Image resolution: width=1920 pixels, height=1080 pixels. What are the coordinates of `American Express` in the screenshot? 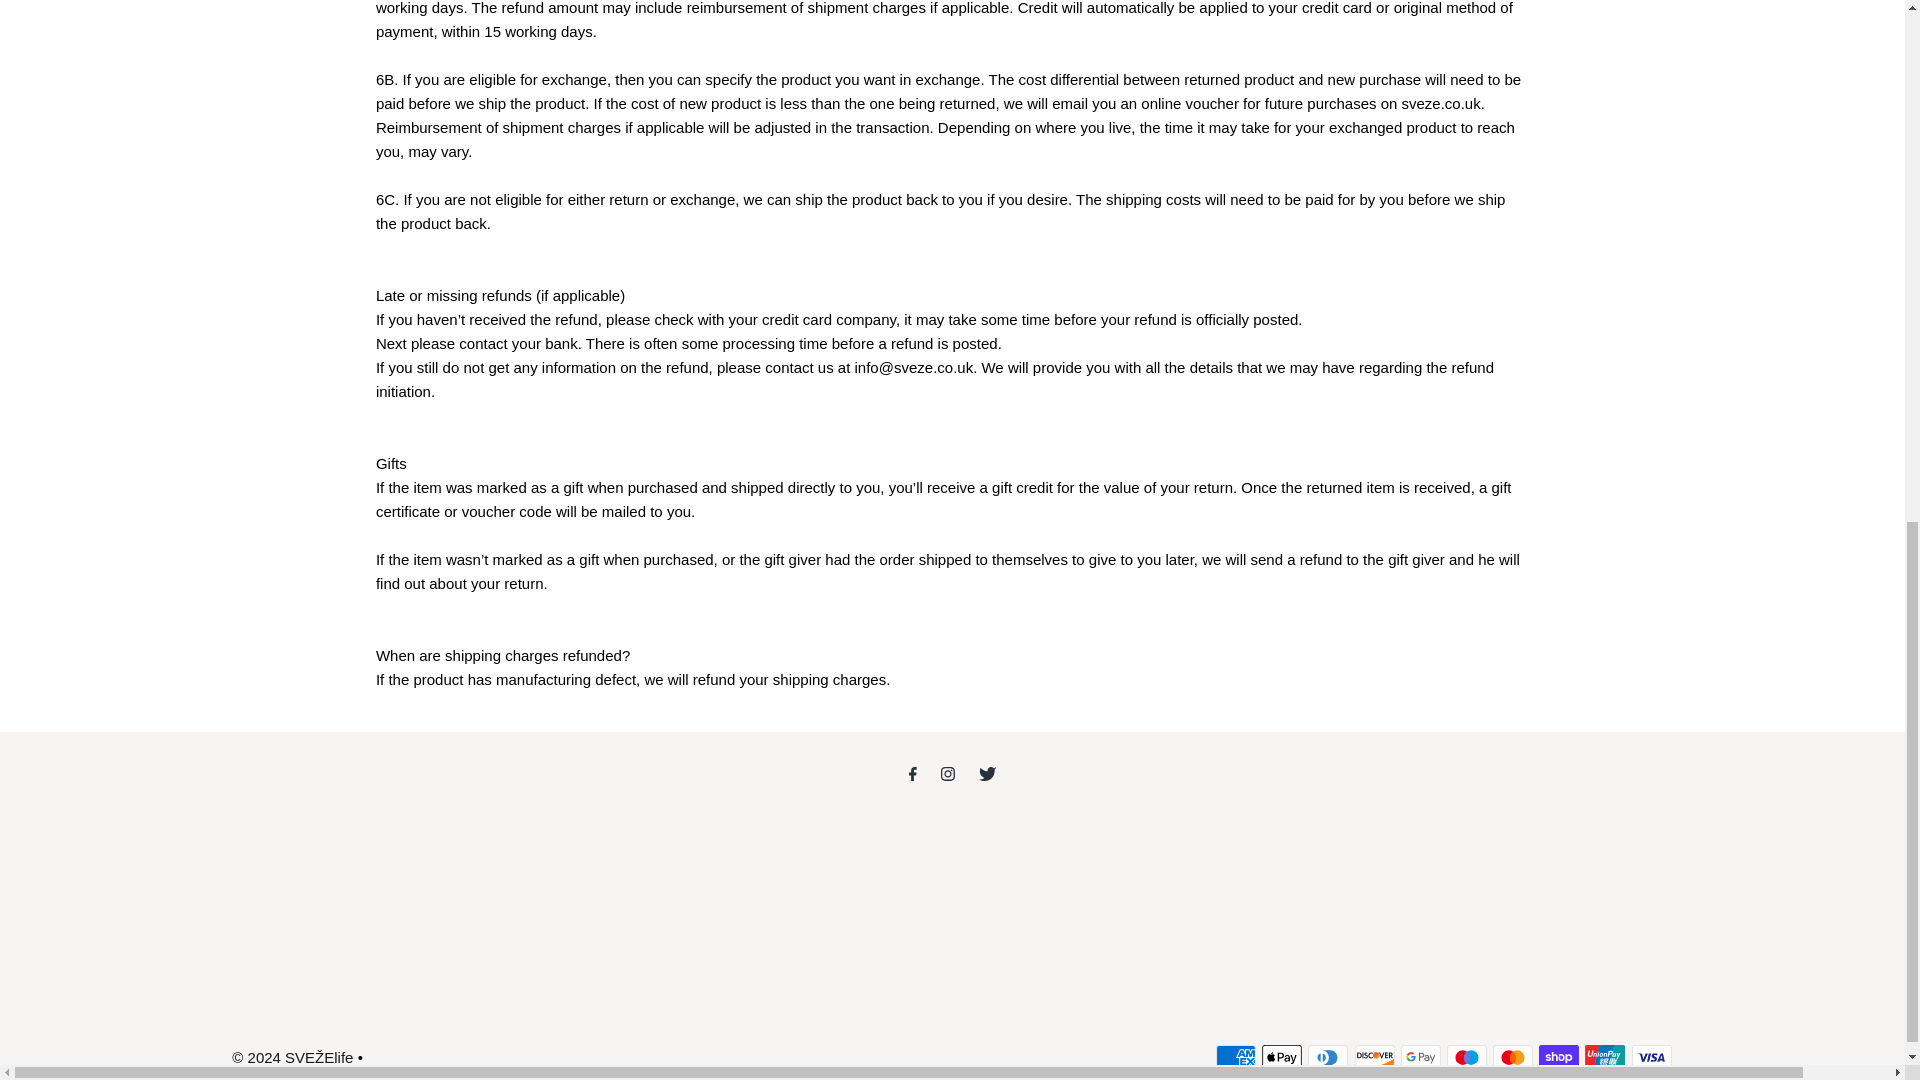 It's located at (1235, 1058).